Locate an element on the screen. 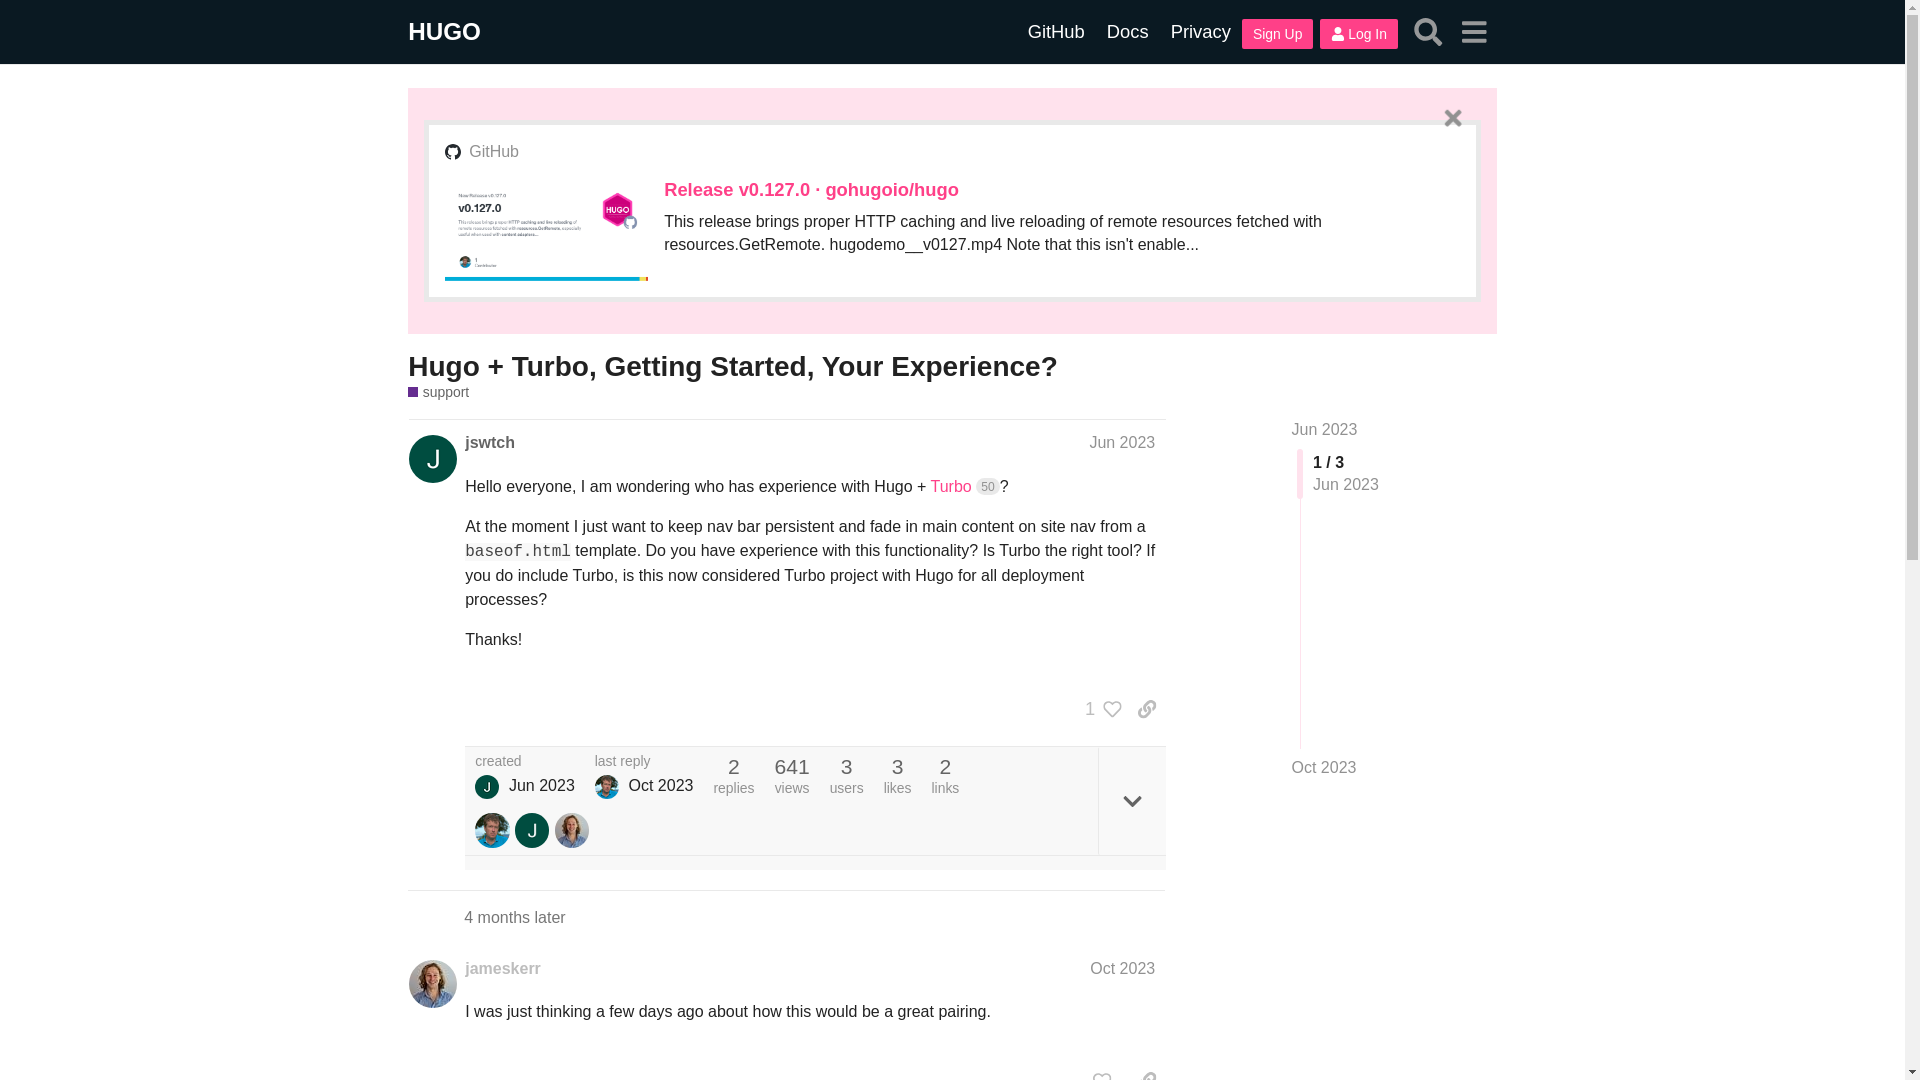 The image size is (1920, 1080). Privacy is located at coordinates (1200, 32).